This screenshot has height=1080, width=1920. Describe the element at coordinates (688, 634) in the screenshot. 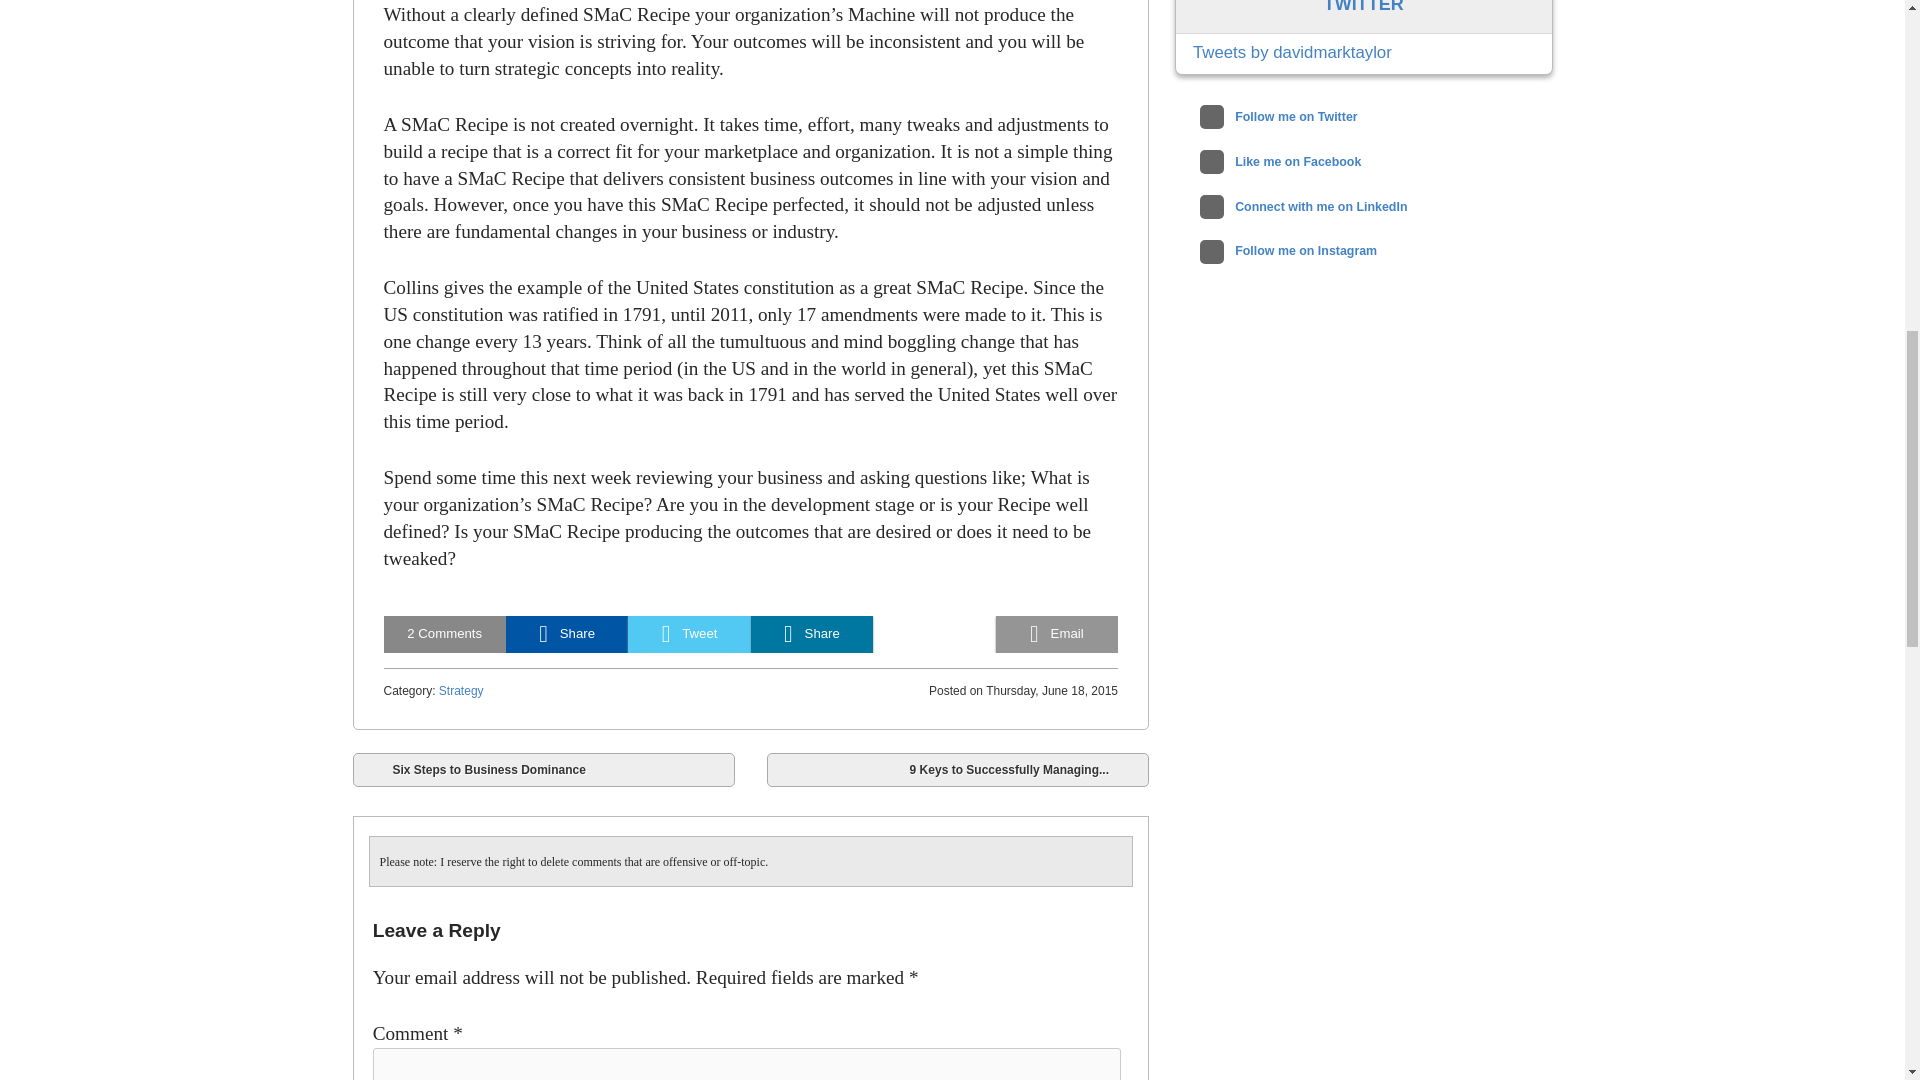

I see `Tweet` at that location.